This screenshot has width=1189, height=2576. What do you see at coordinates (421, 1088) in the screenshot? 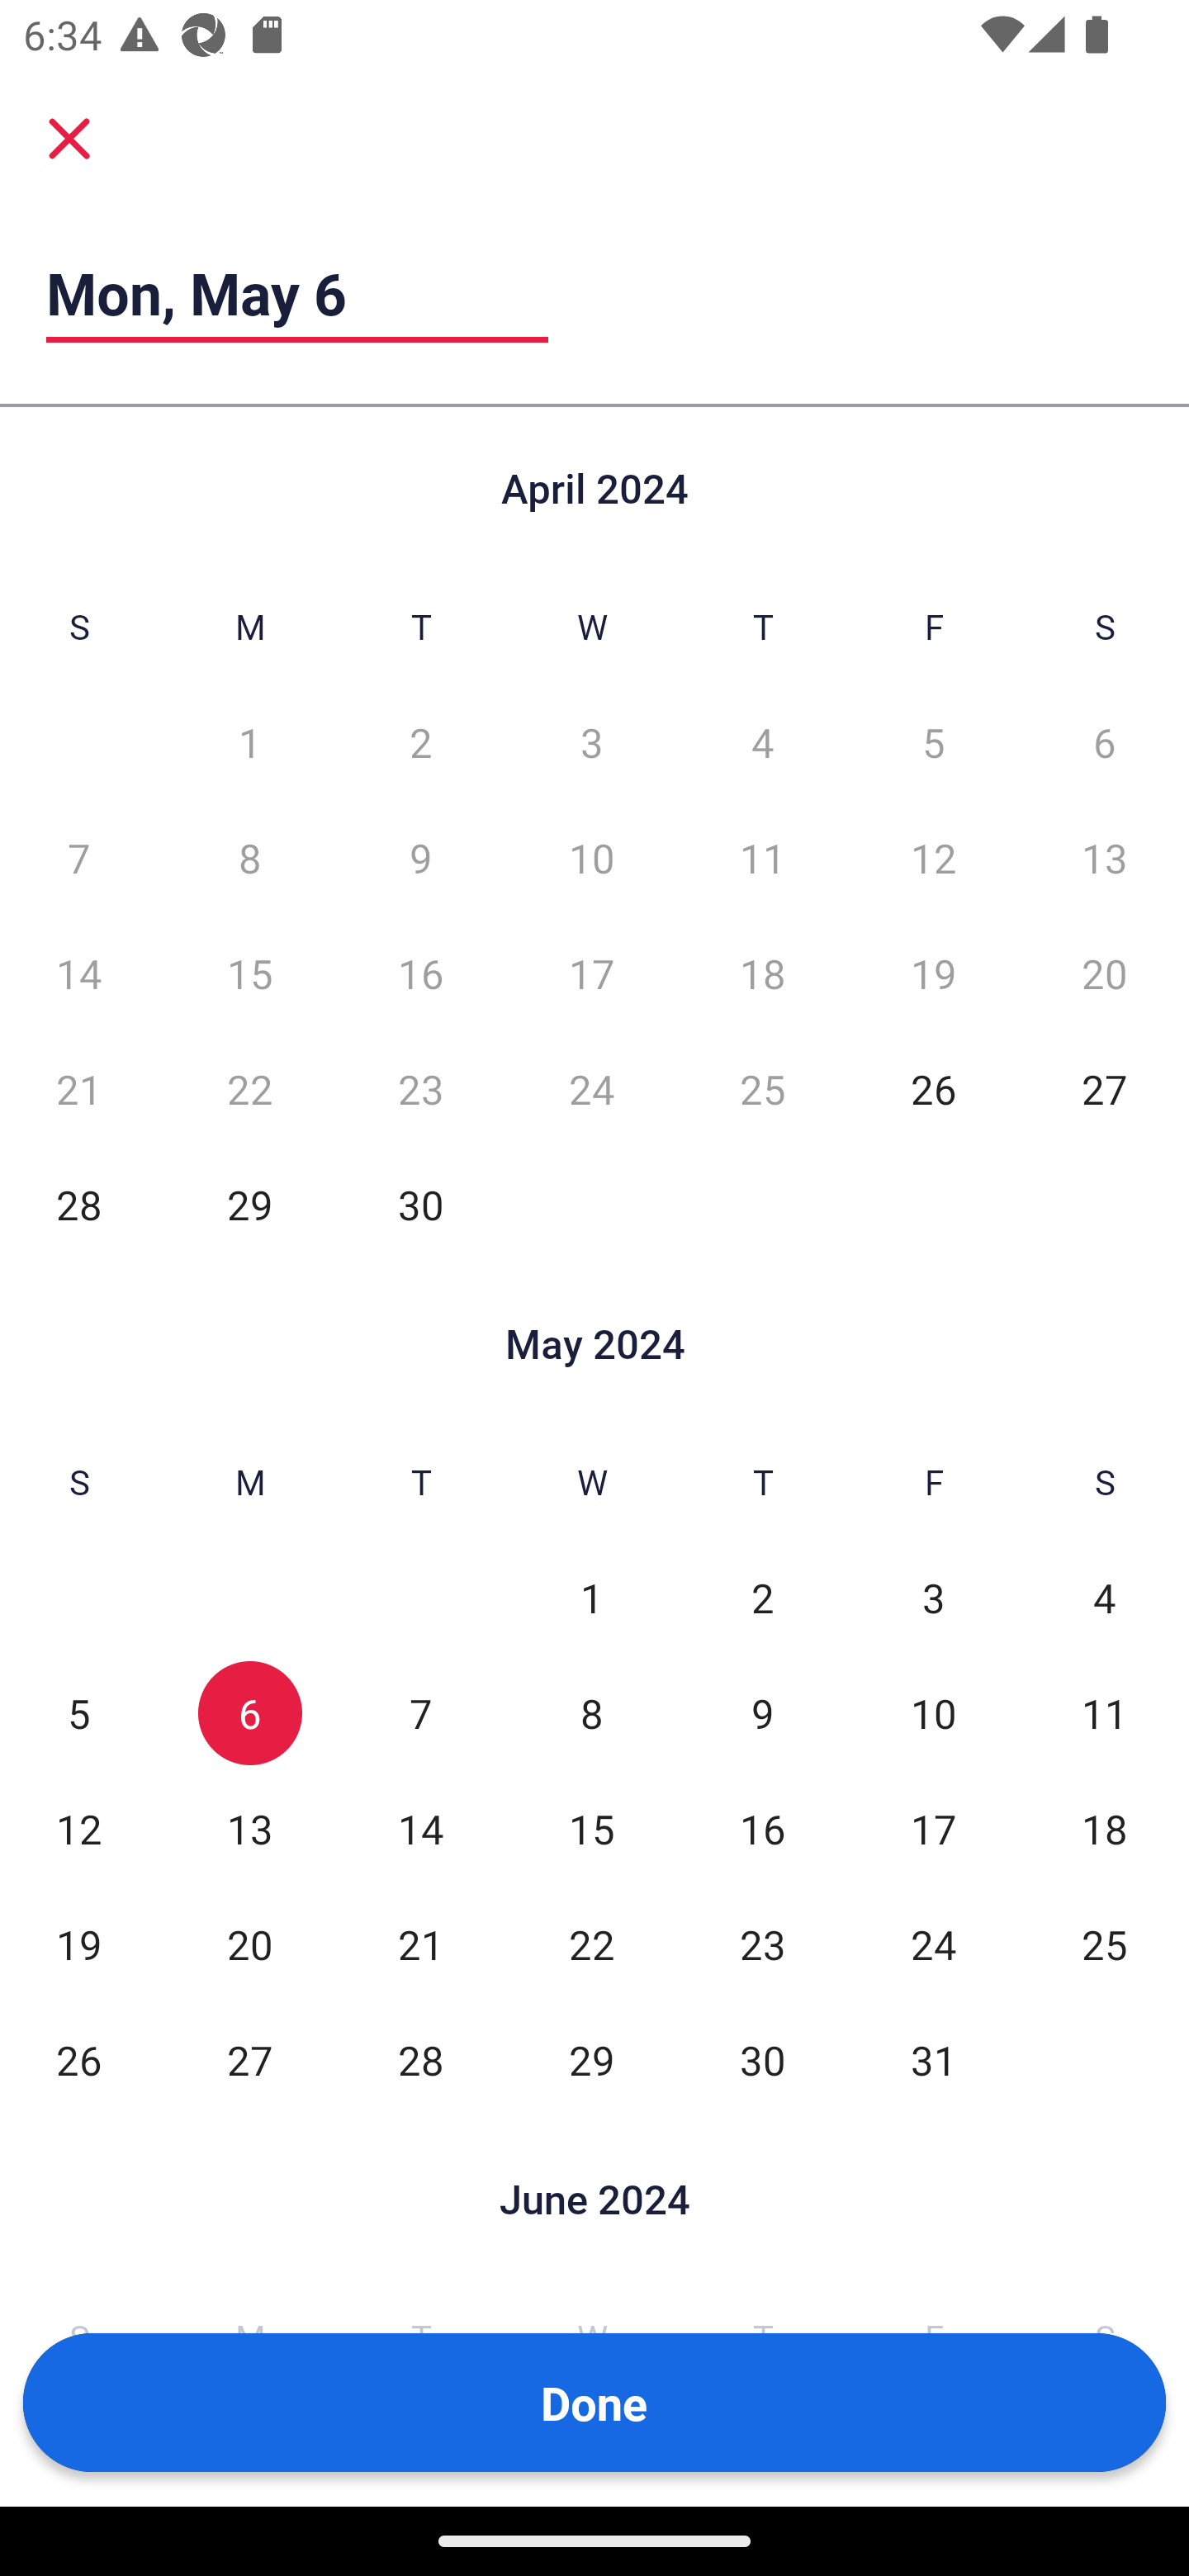
I see `23 Tue, Apr 23, Not Selected` at bounding box center [421, 1088].